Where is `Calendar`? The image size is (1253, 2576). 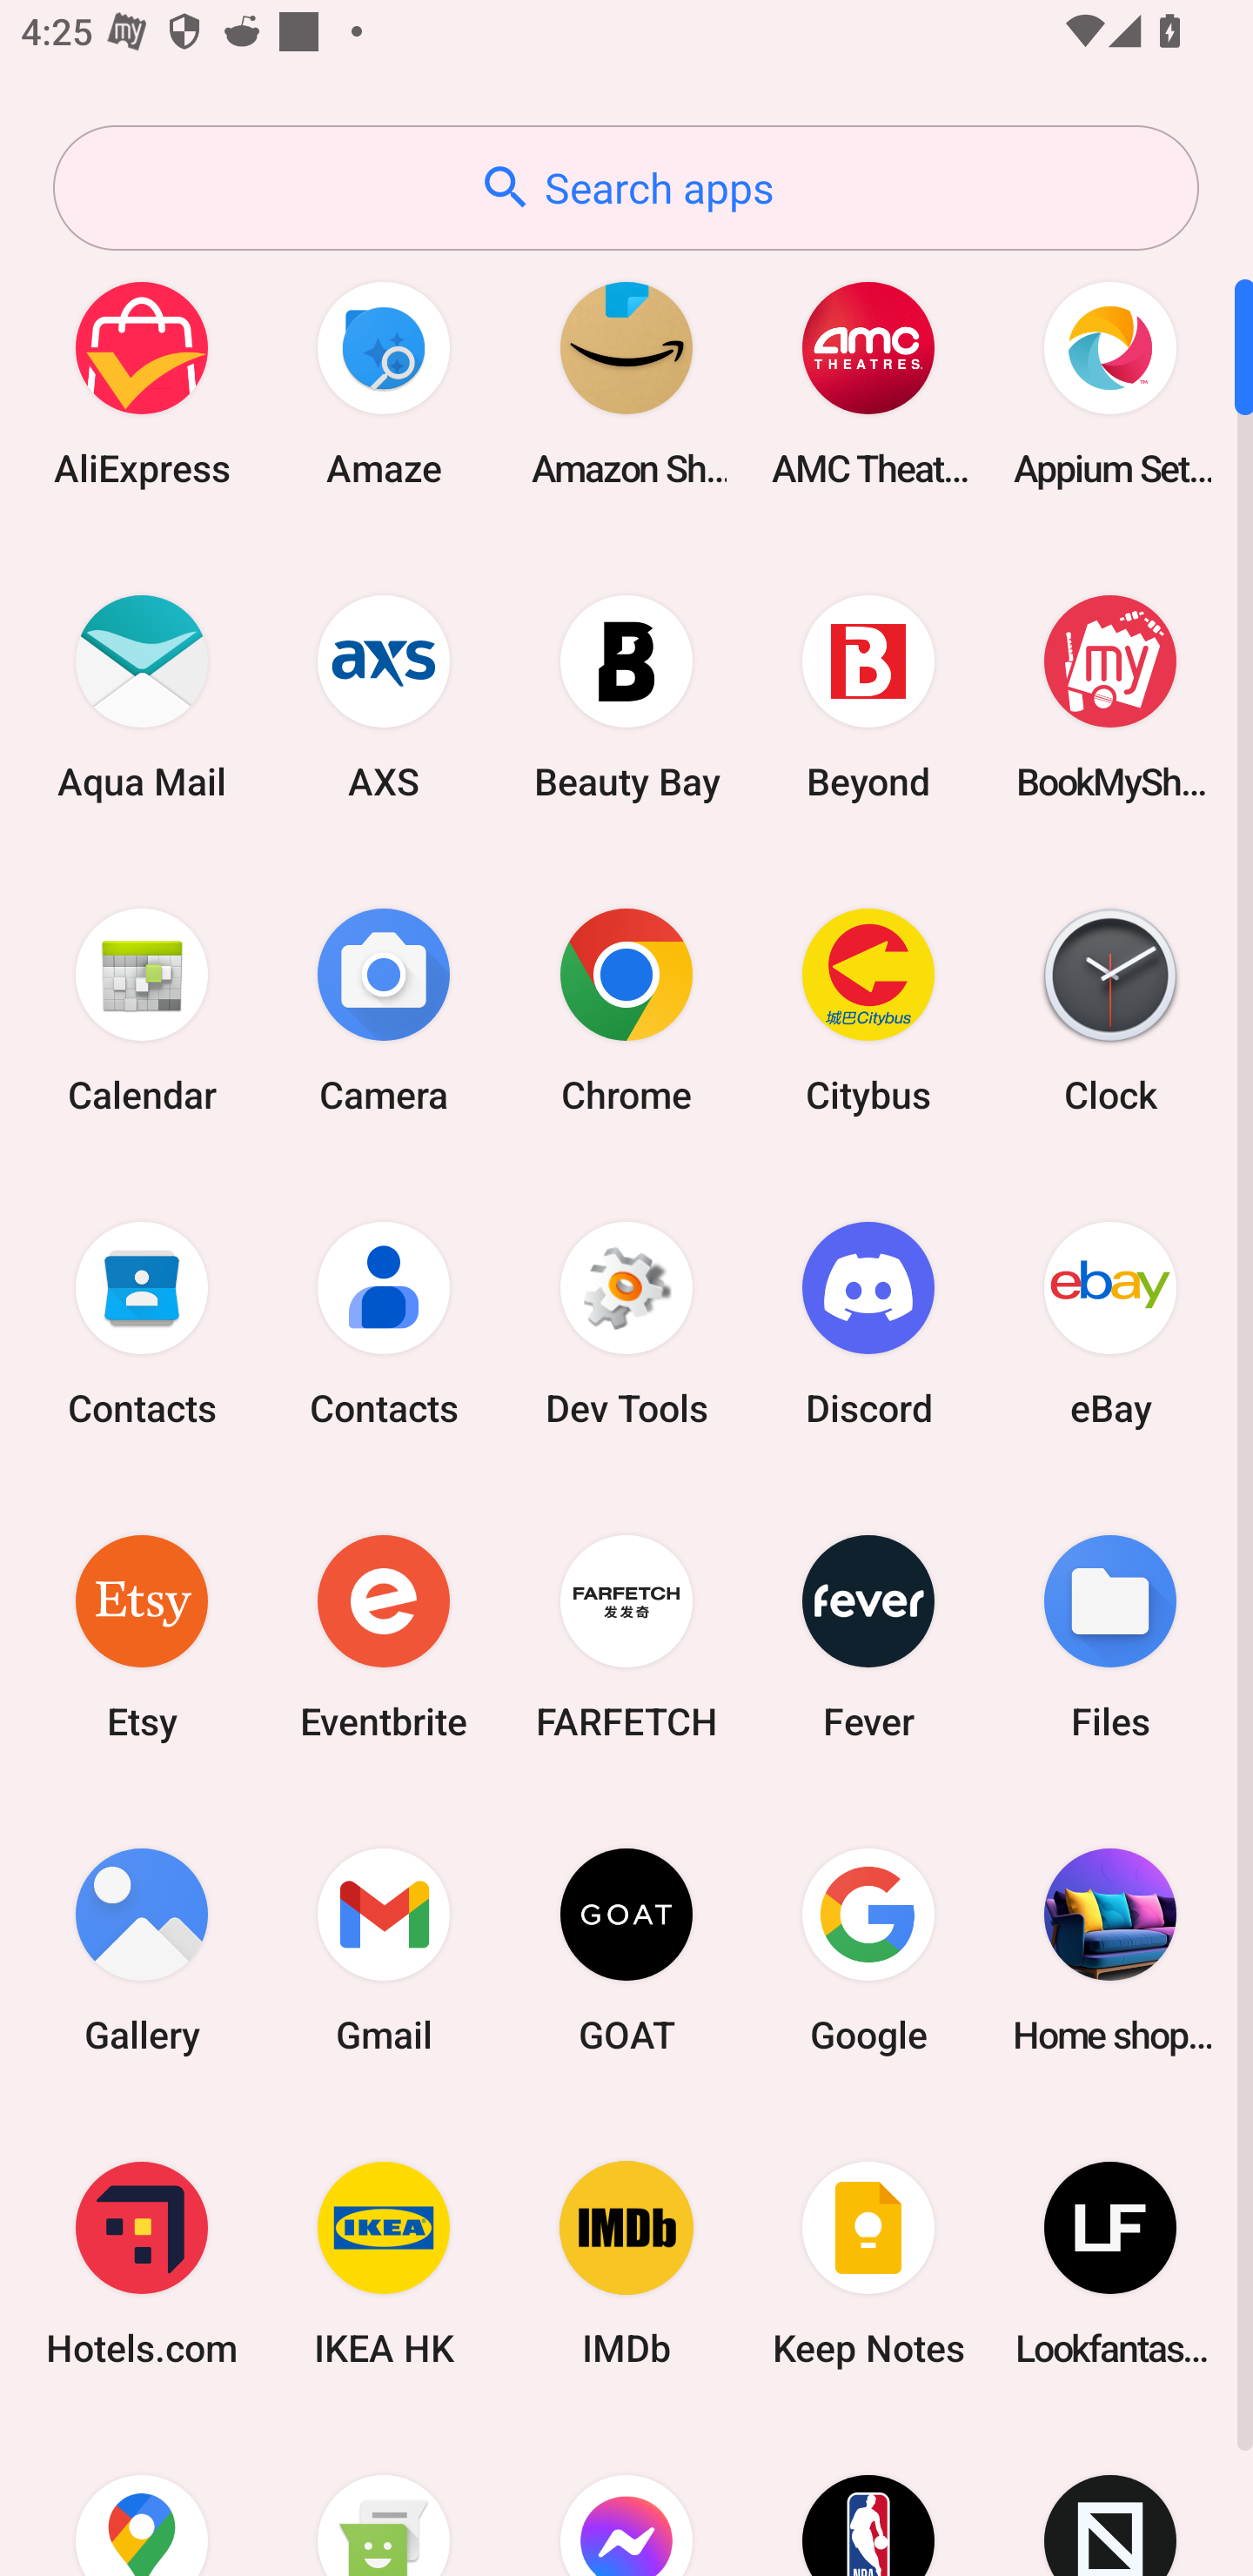 Calendar is located at coordinates (142, 1010).